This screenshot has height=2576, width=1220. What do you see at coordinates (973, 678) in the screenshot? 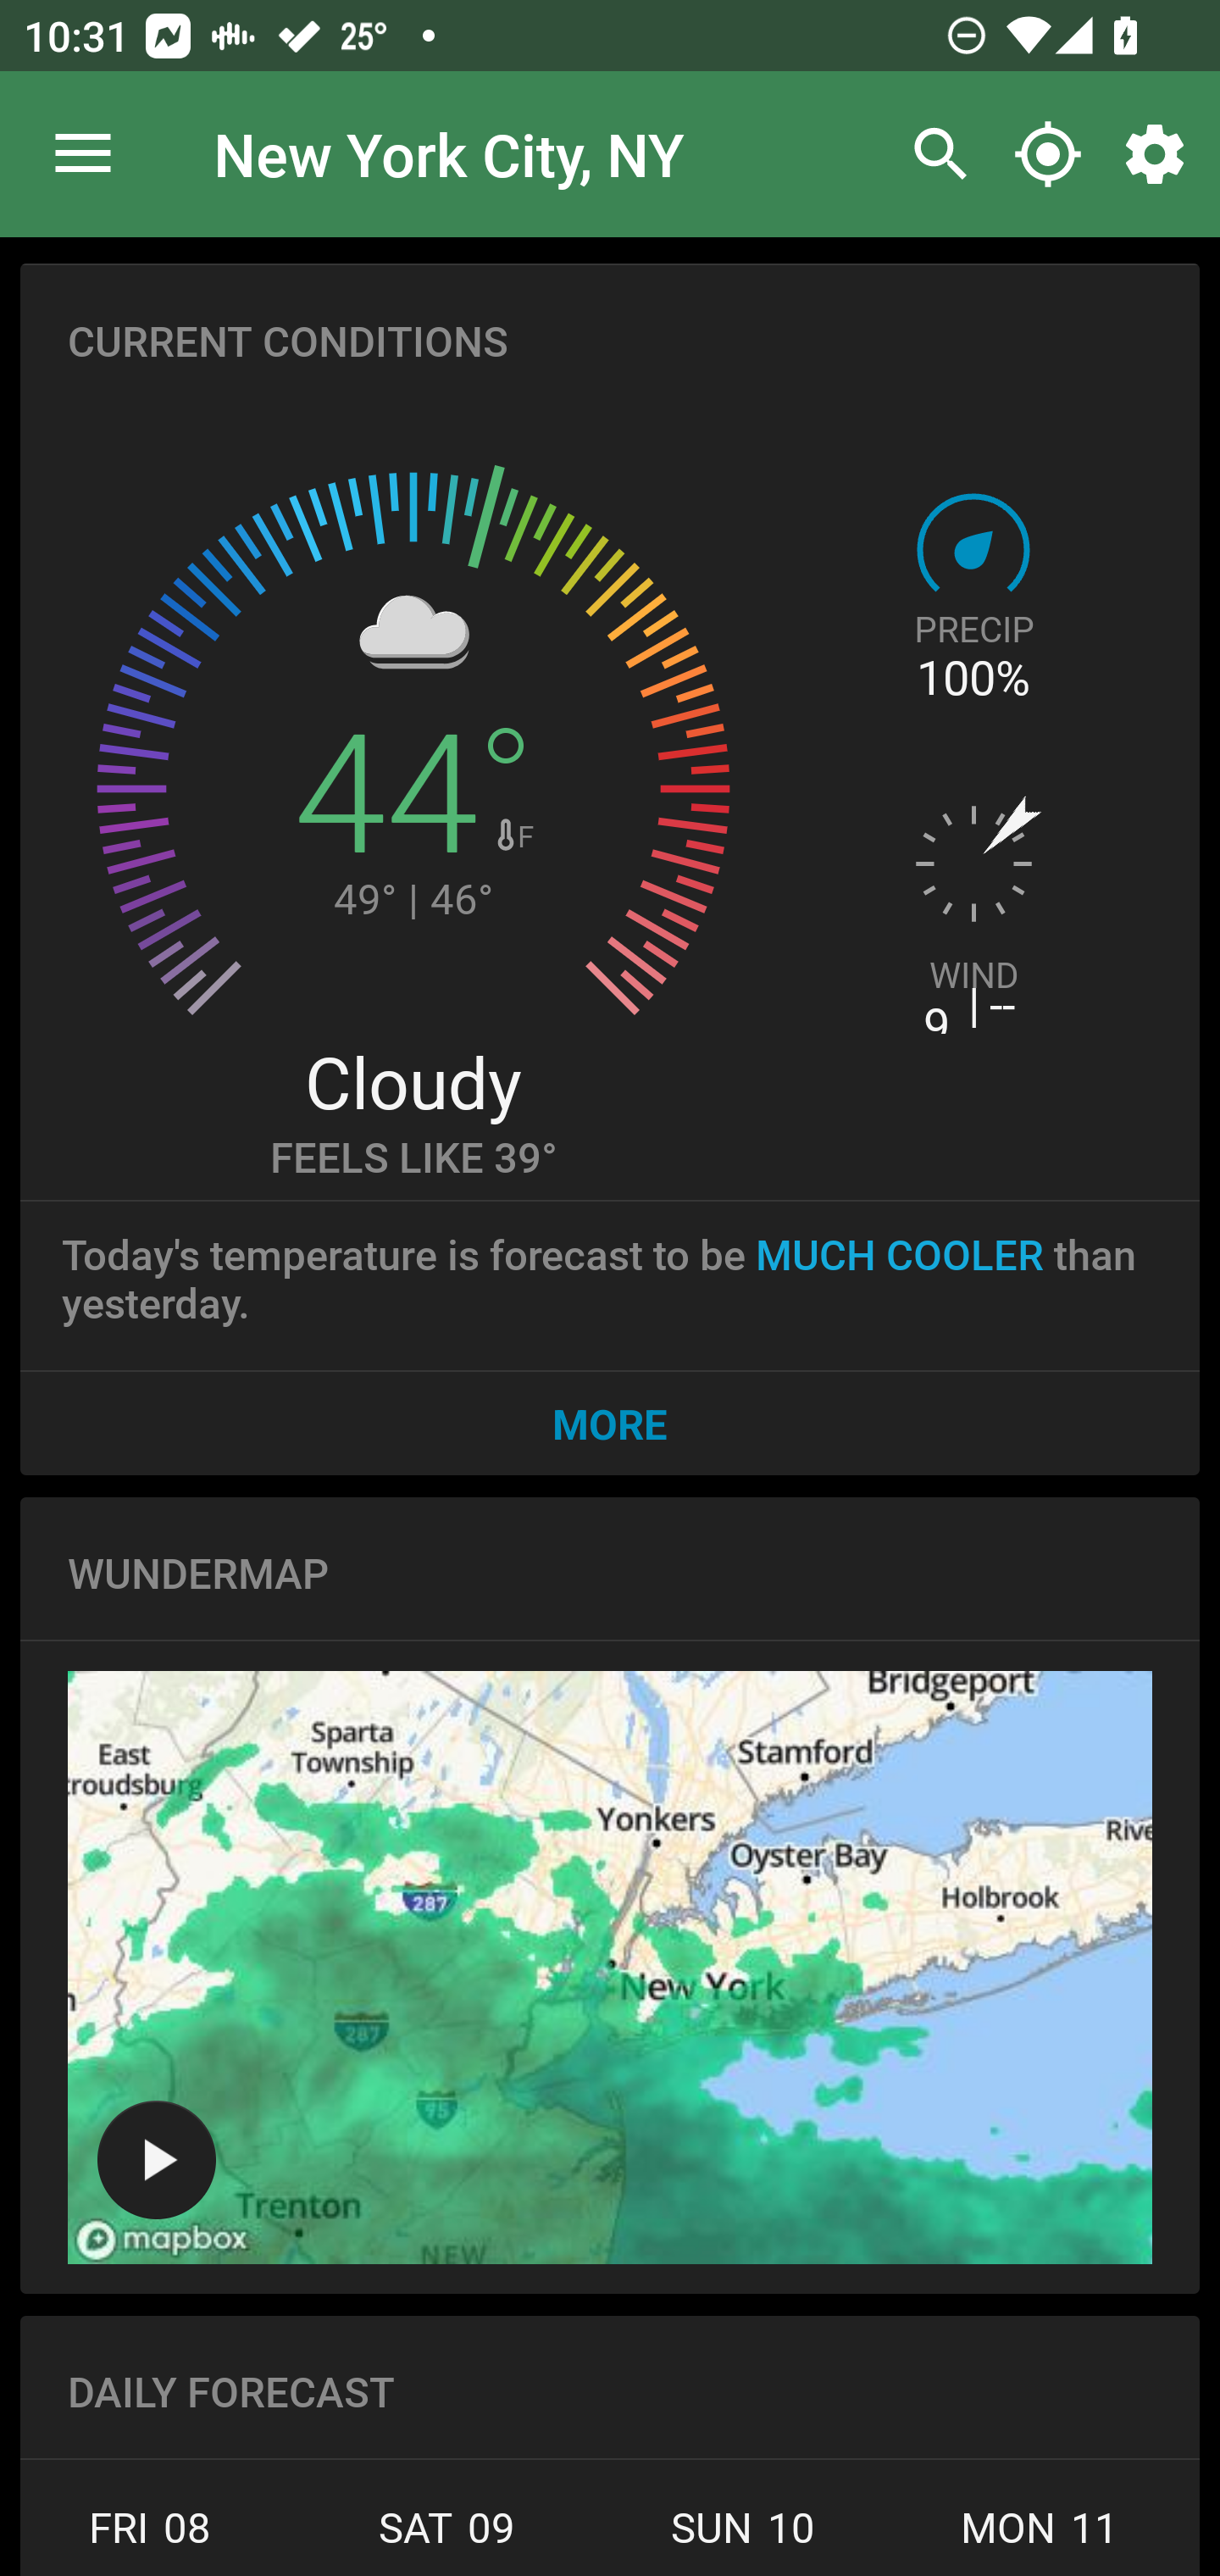
I see `100%` at bounding box center [973, 678].